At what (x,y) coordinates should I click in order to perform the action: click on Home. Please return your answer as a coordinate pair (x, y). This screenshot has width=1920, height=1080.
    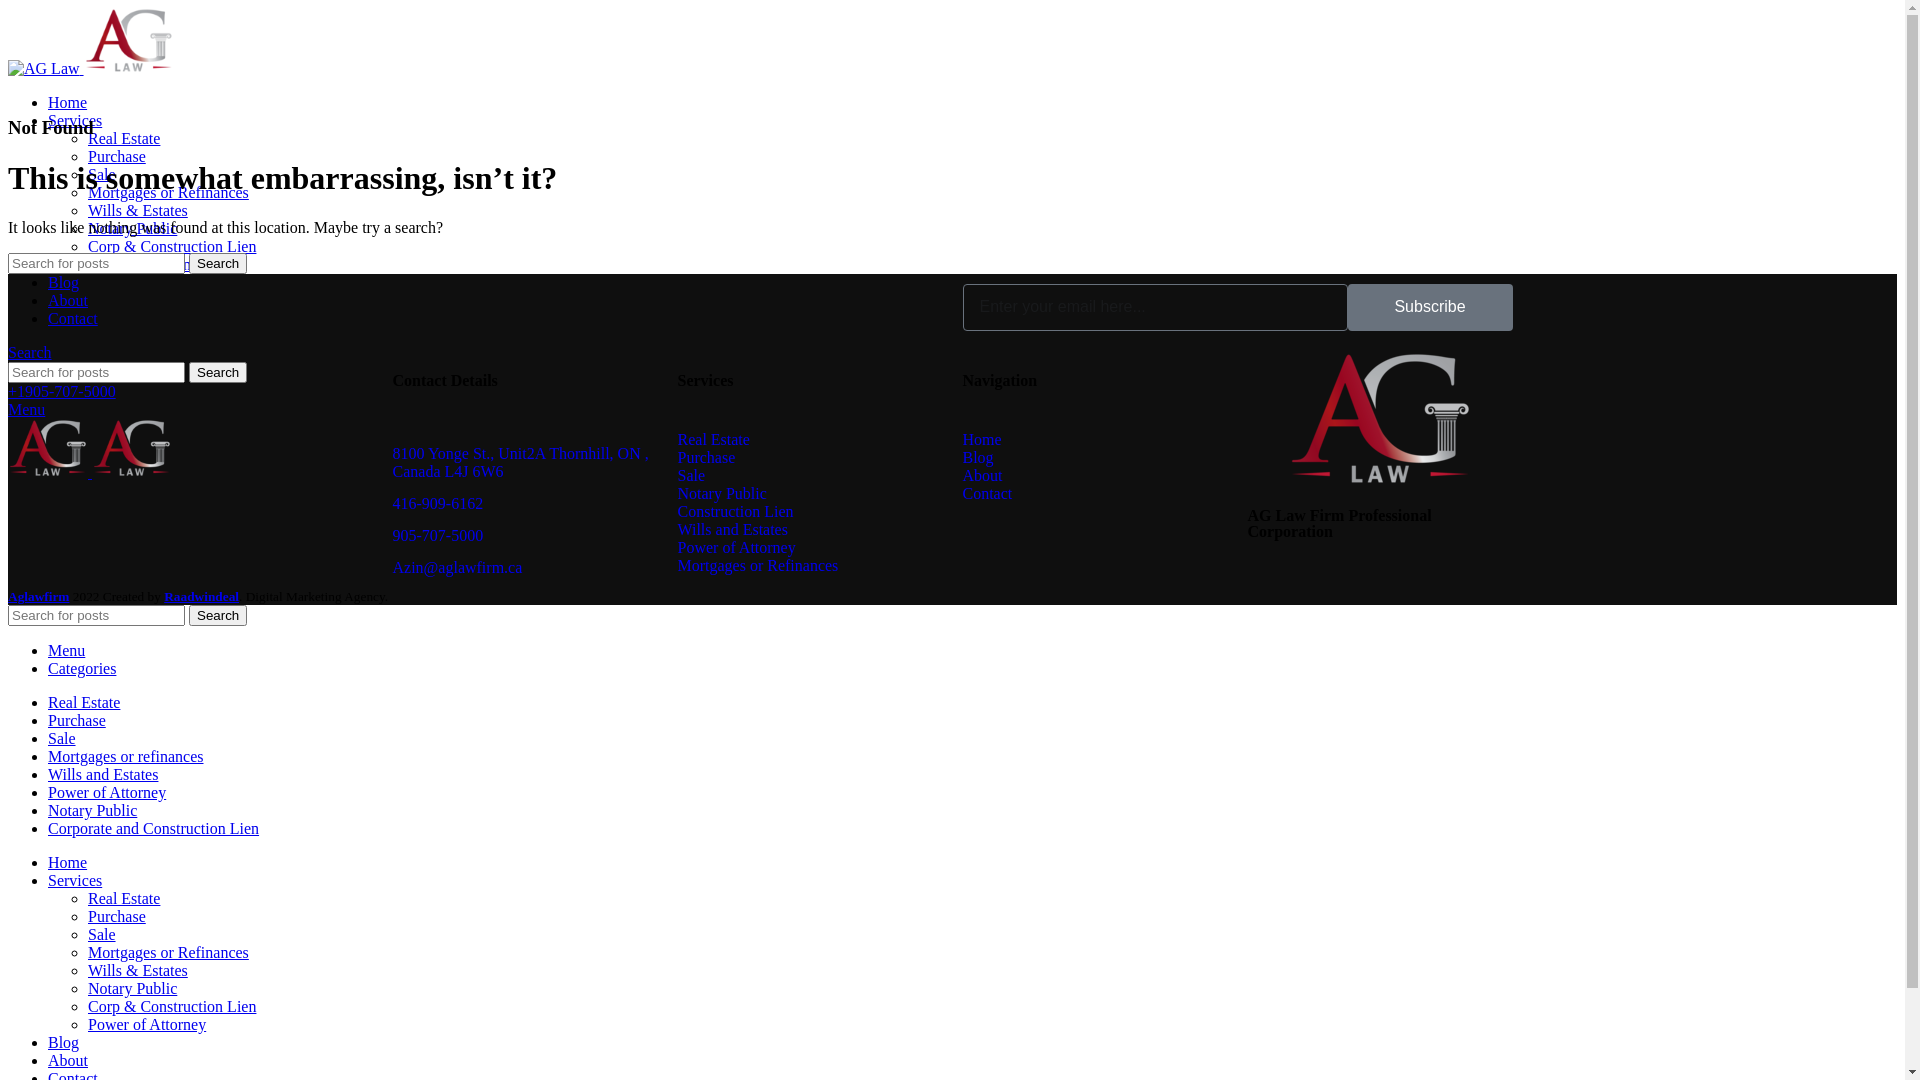
    Looking at the image, I should click on (982, 440).